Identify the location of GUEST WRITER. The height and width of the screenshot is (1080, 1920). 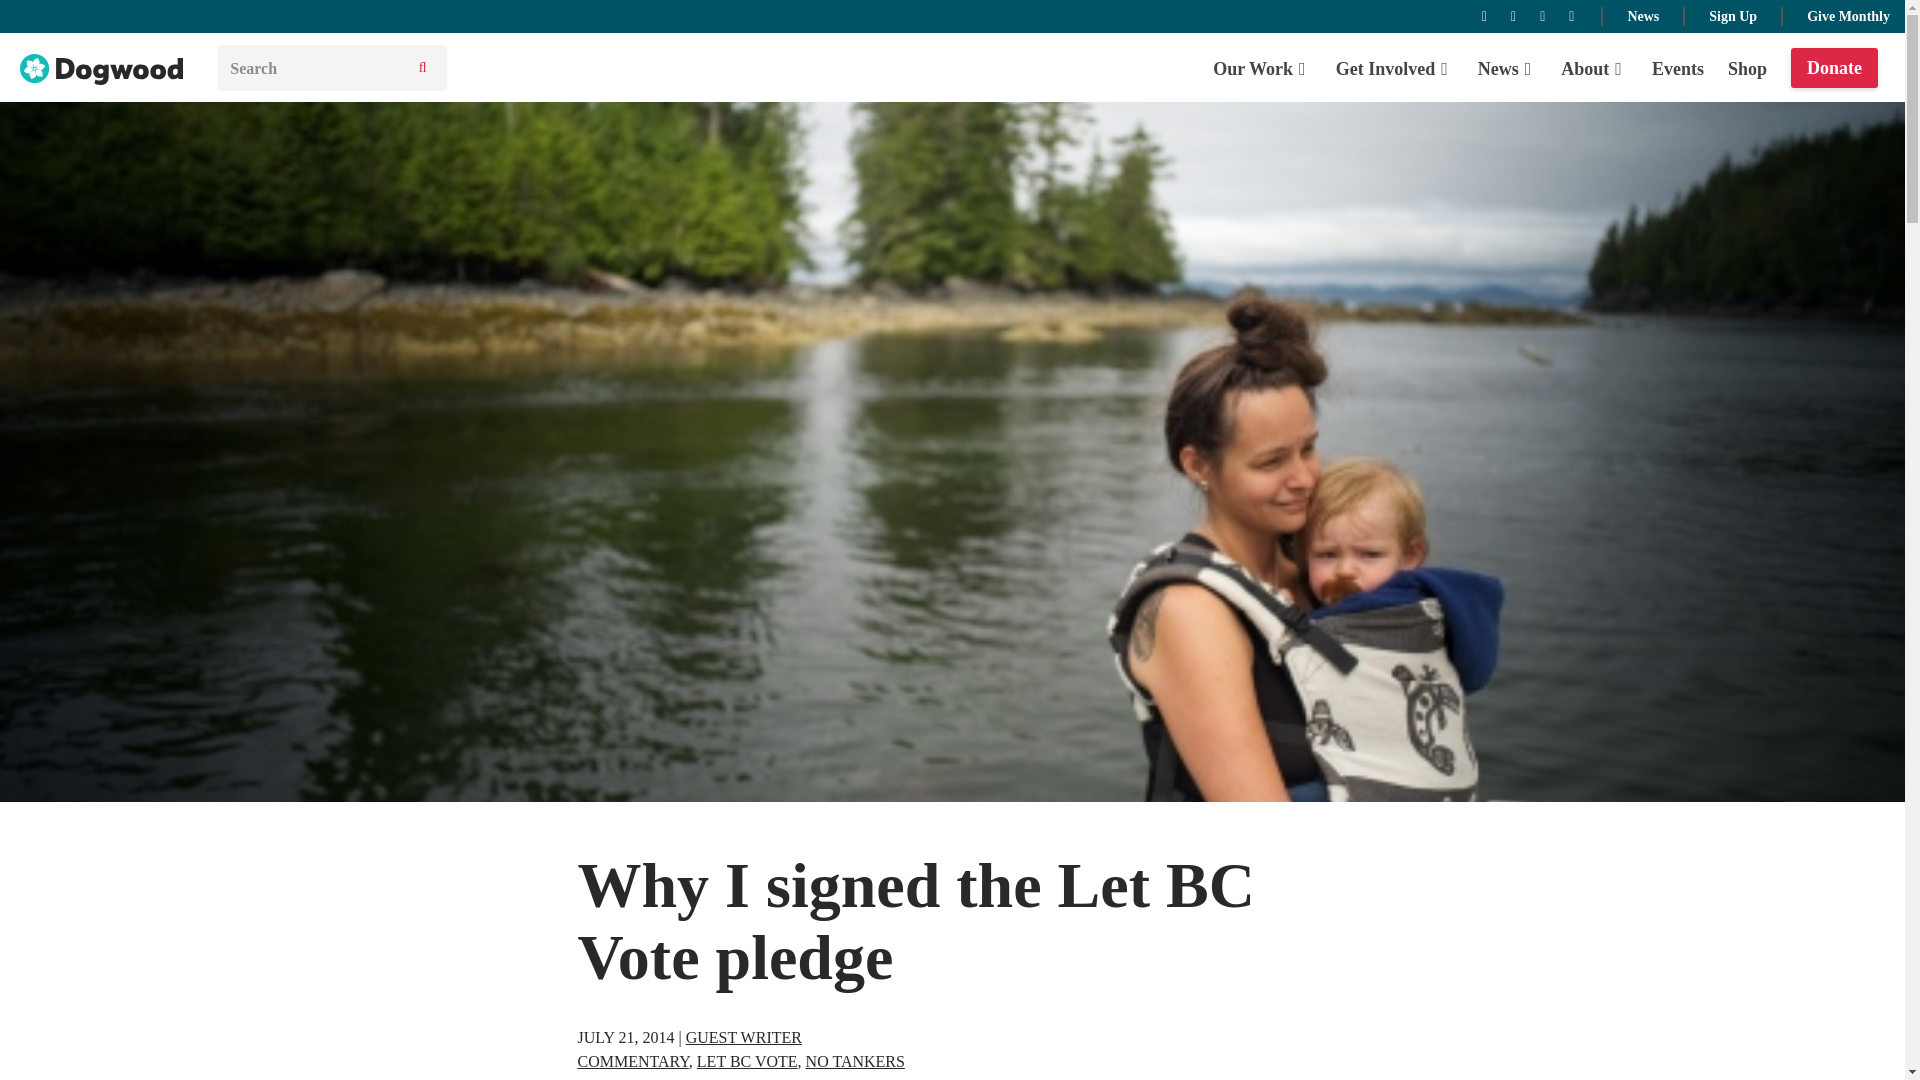
(744, 1038).